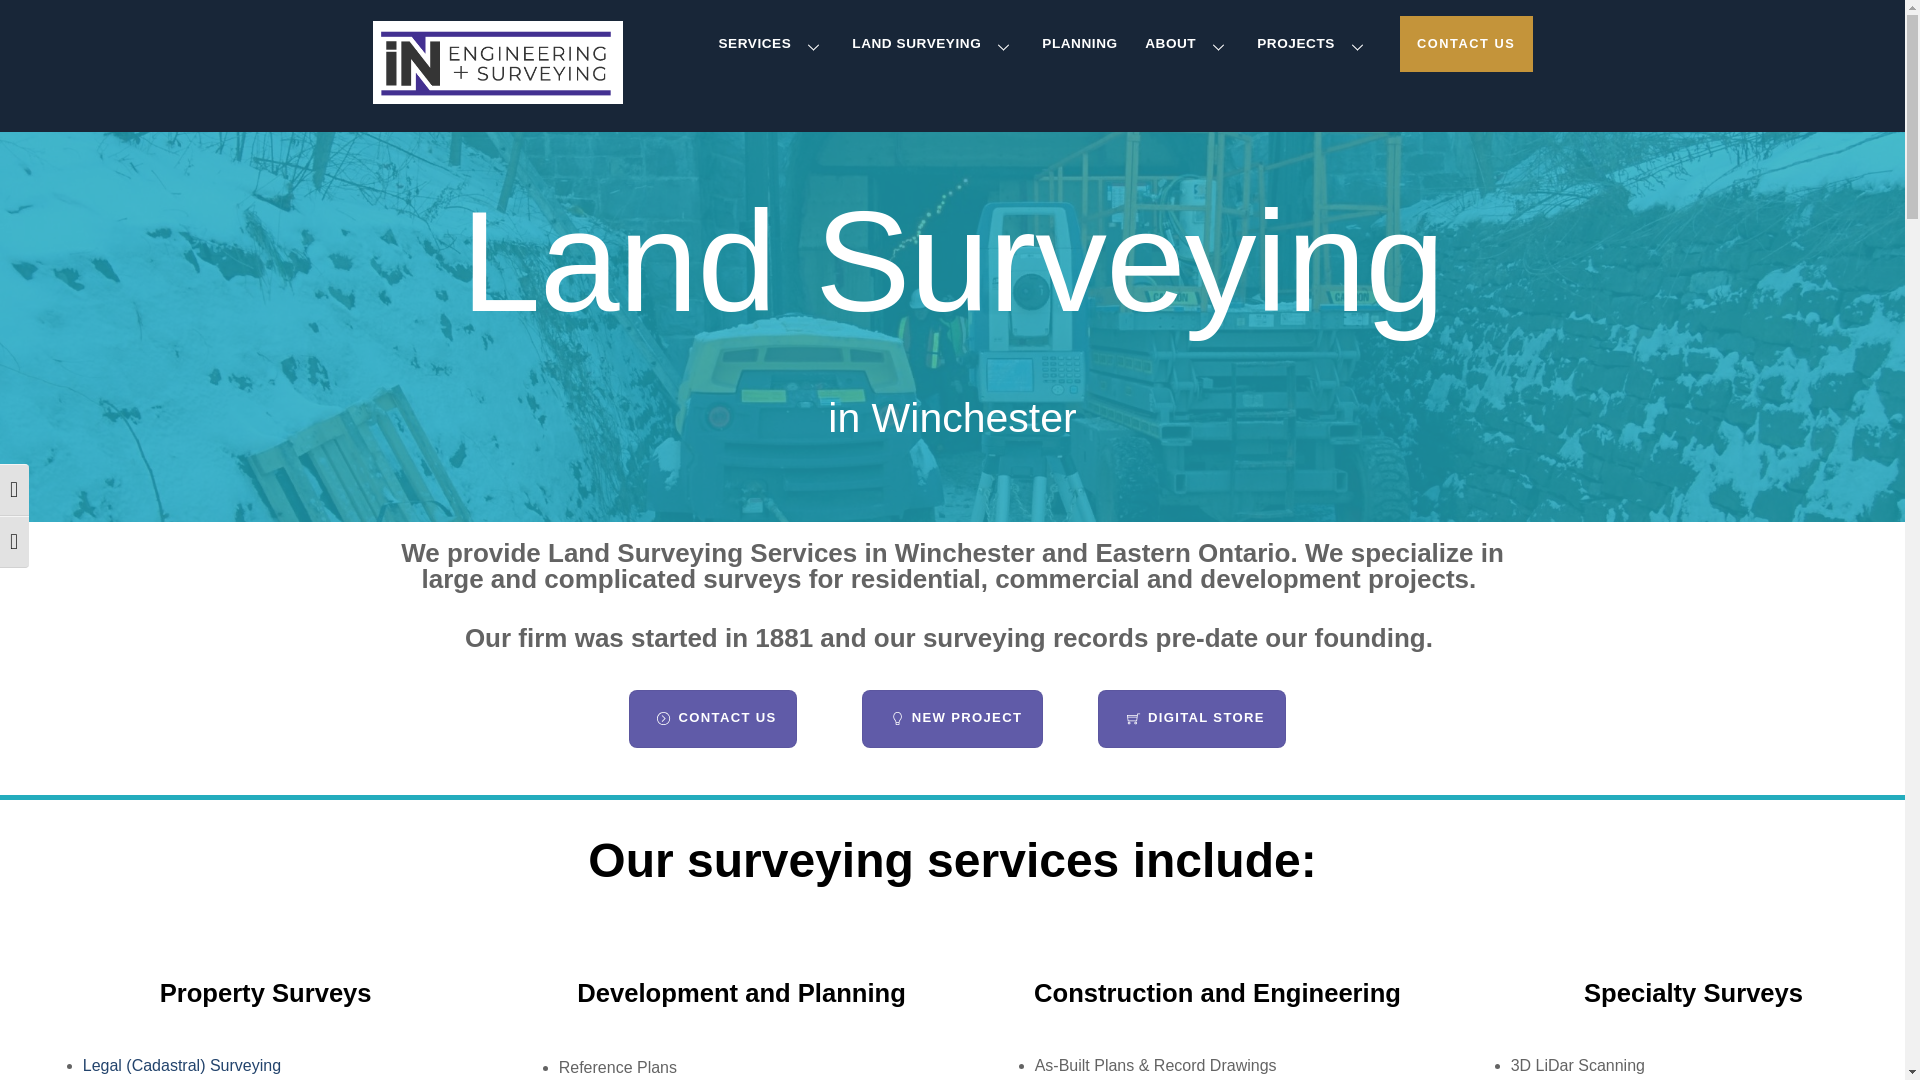 Image resolution: width=1920 pixels, height=1080 pixels. I want to click on PROJECTS, so click(952, 45).